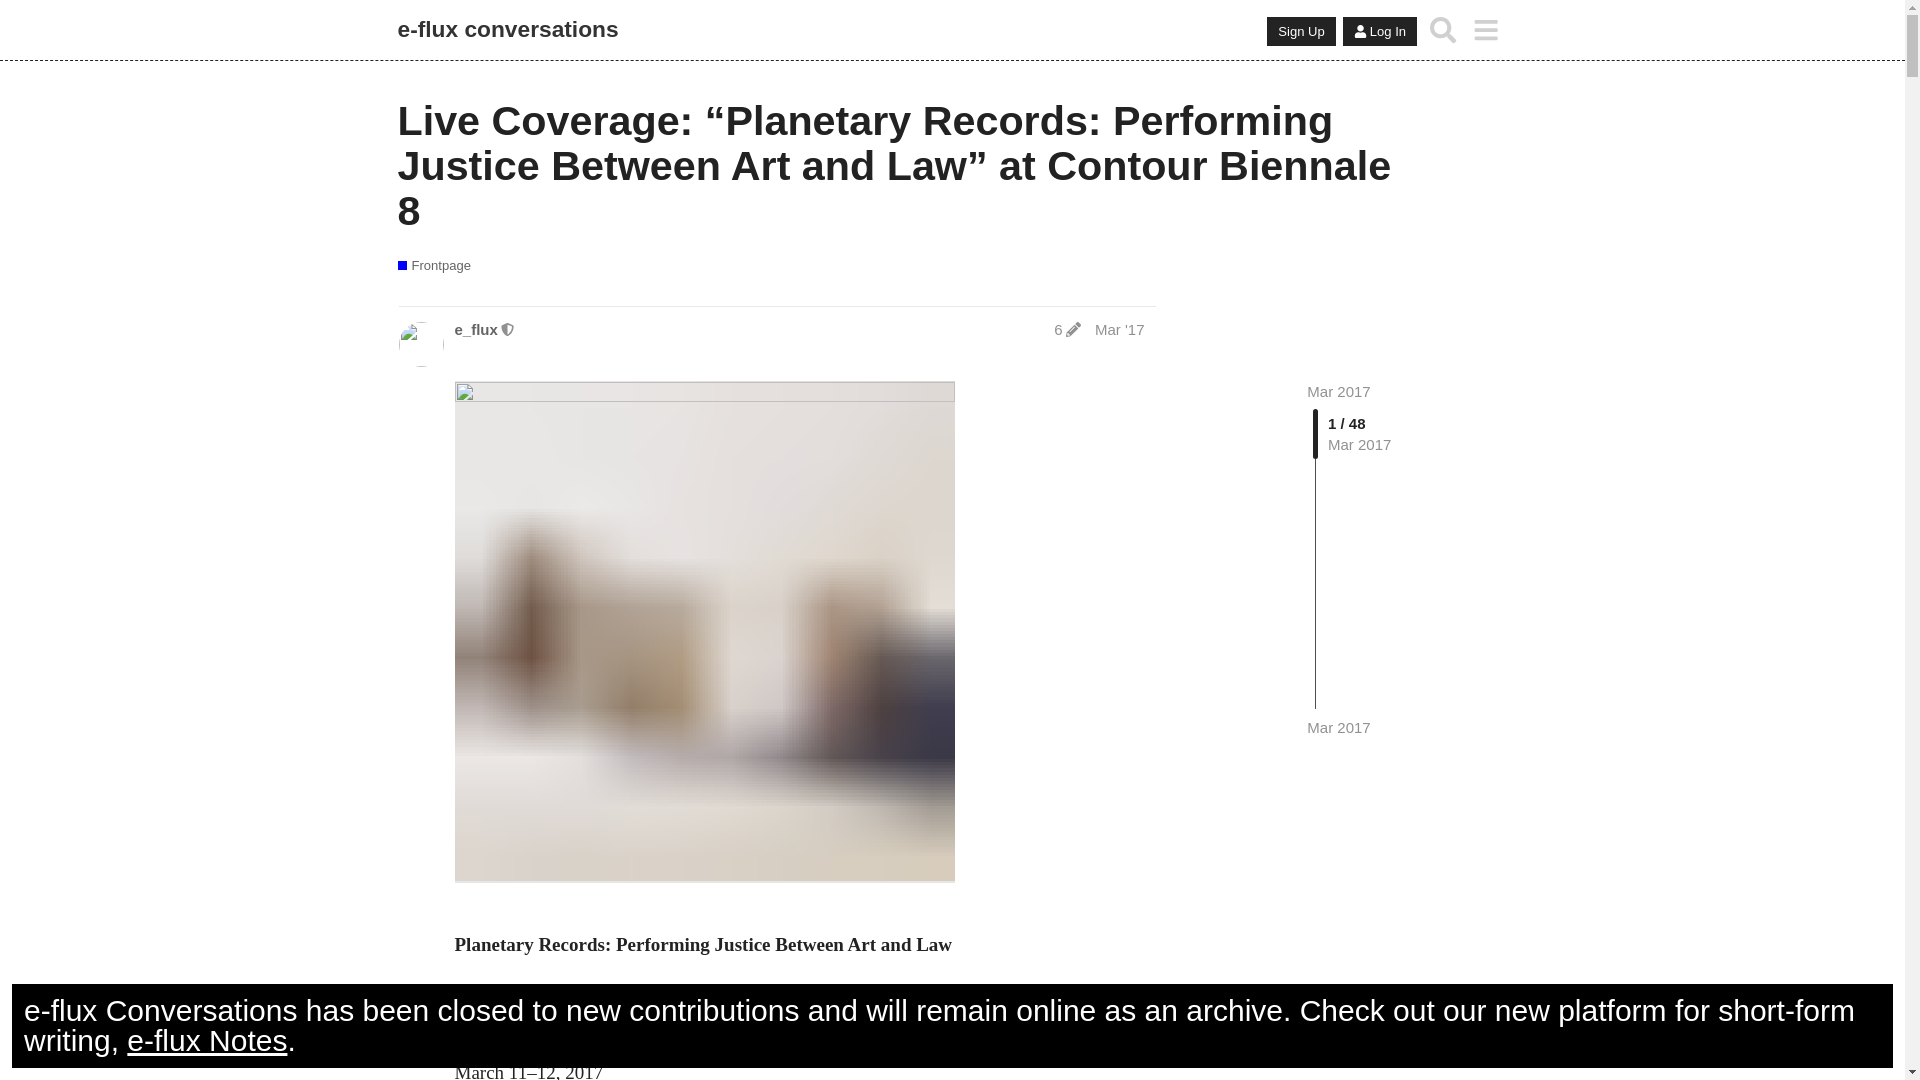 The width and height of the screenshot is (1920, 1080). What do you see at coordinates (1300, 32) in the screenshot?
I see `Sign Up` at bounding box center [1300, 32].